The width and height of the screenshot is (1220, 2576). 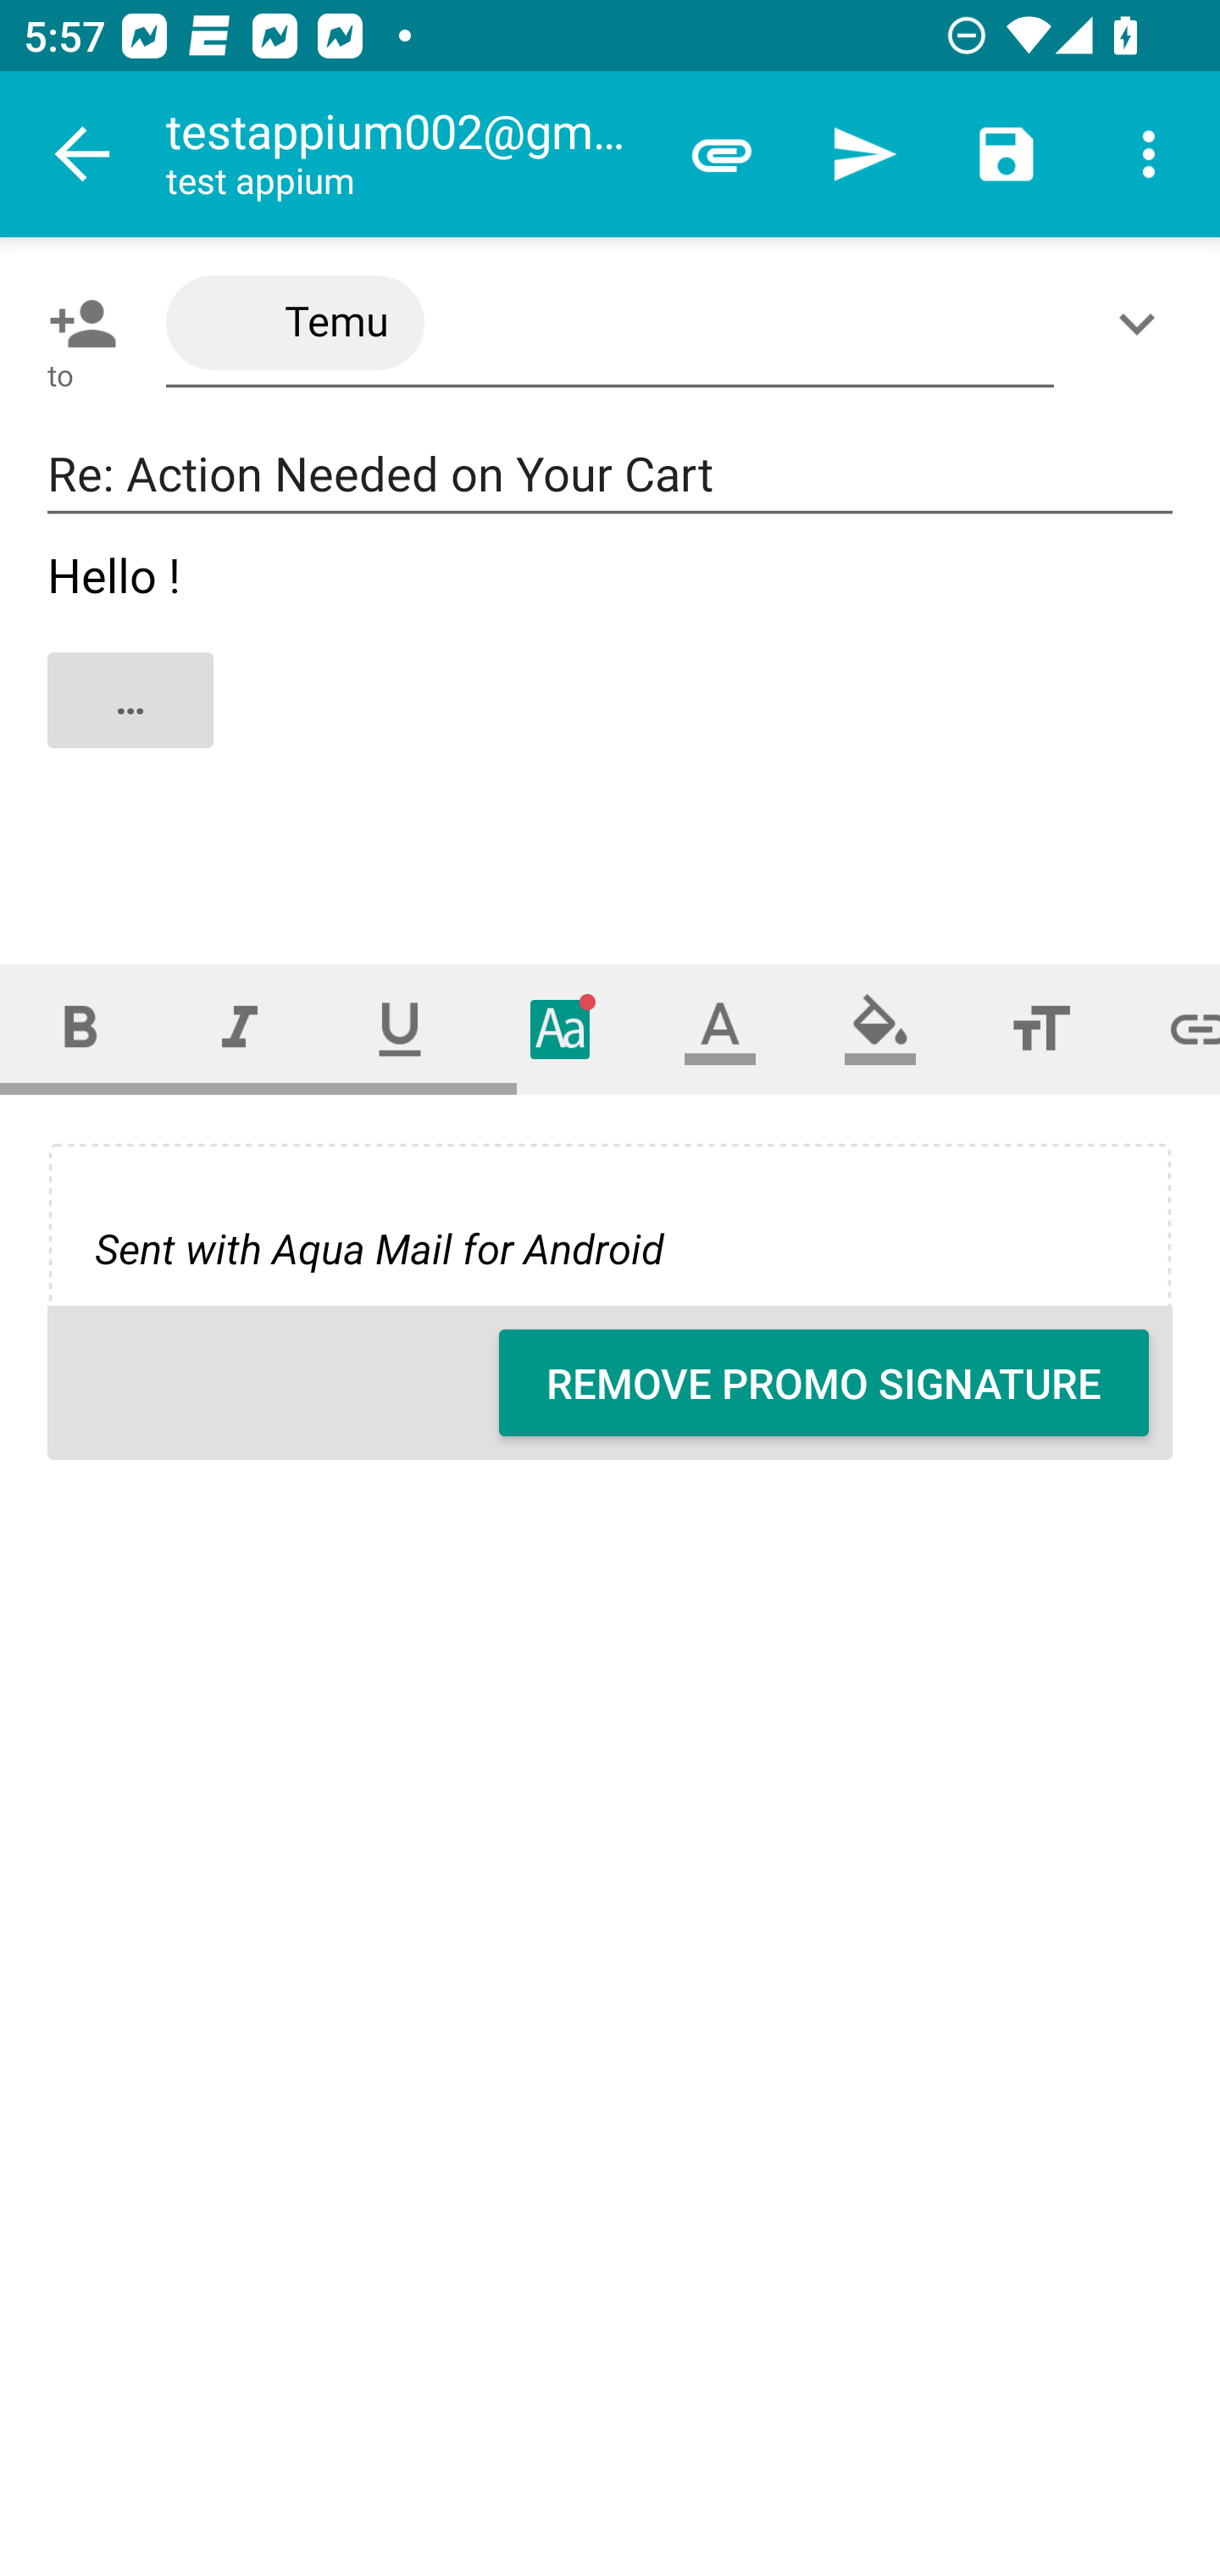 What do you see at coordinates (80, 1029) in the screenshot?
I see `Bold` at bounding box center [80, 1029].